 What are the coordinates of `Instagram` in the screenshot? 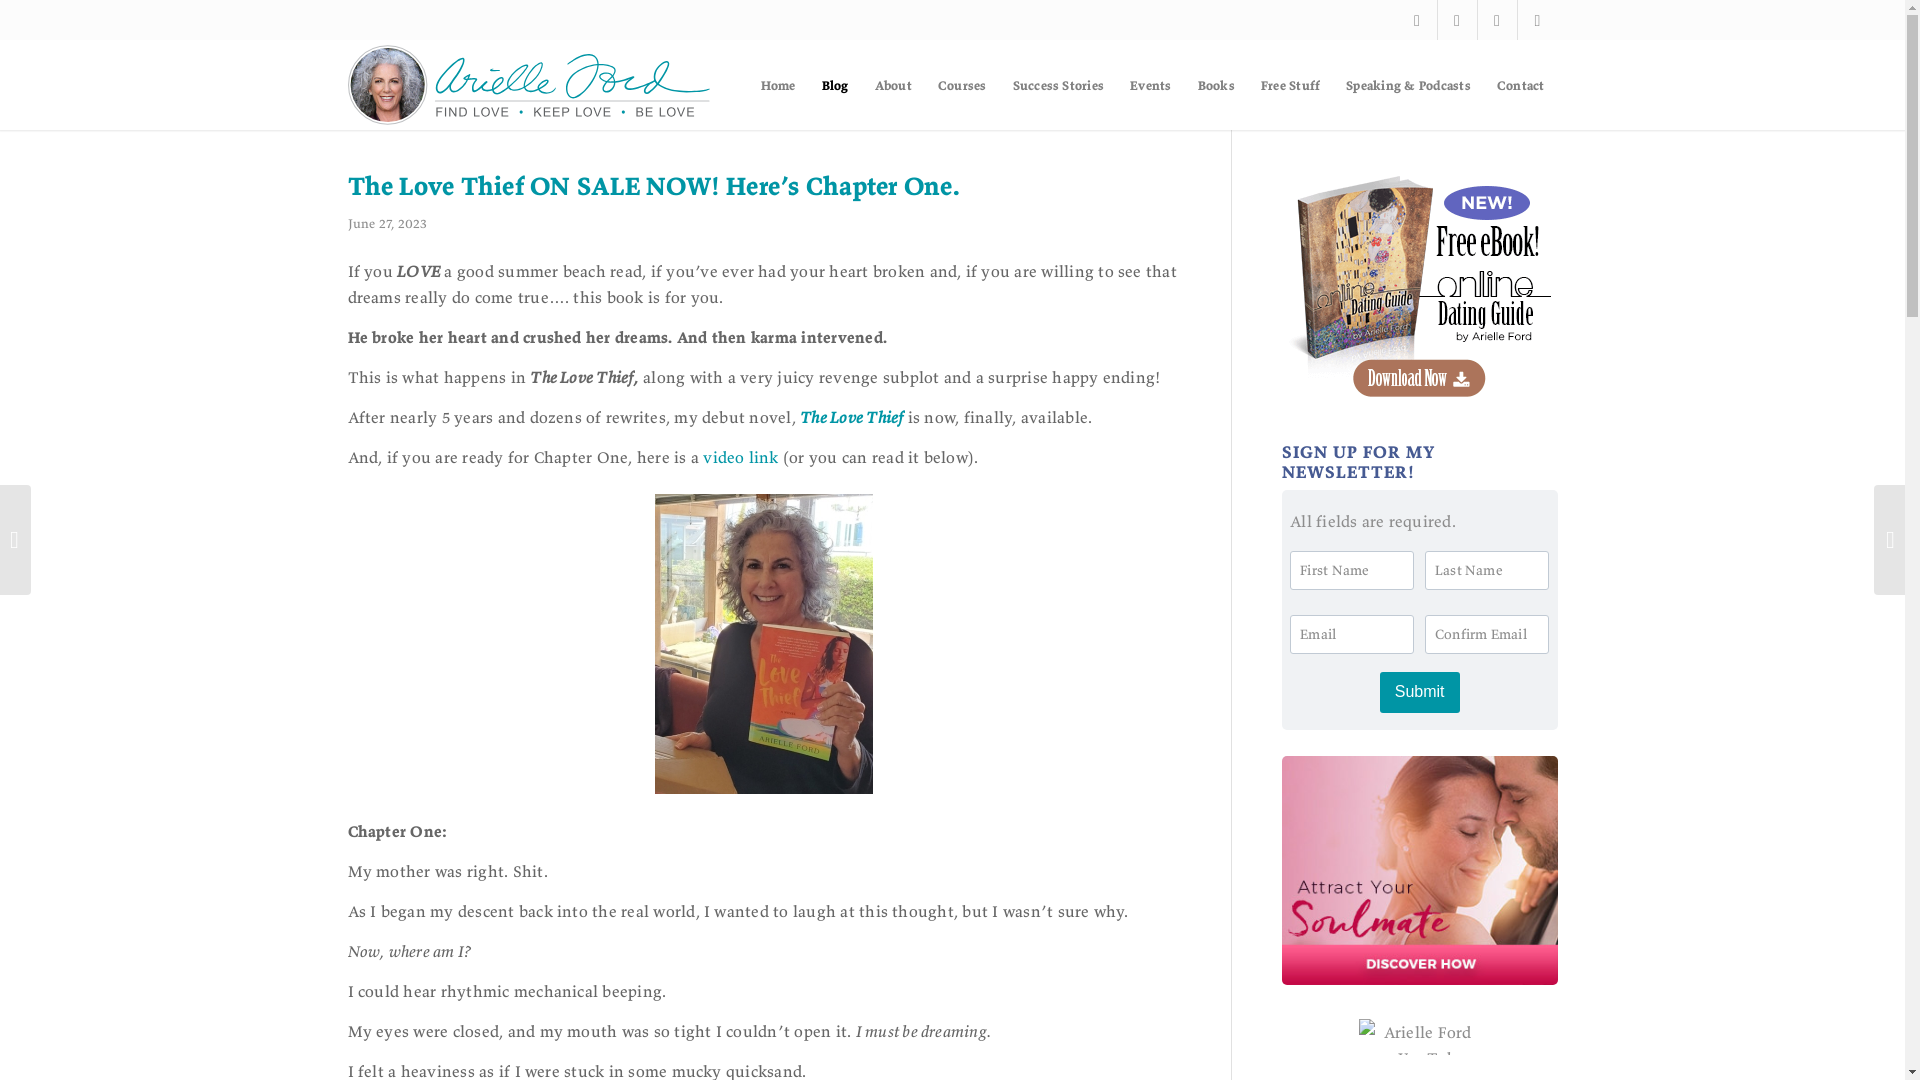 It's located at (1497, 20).